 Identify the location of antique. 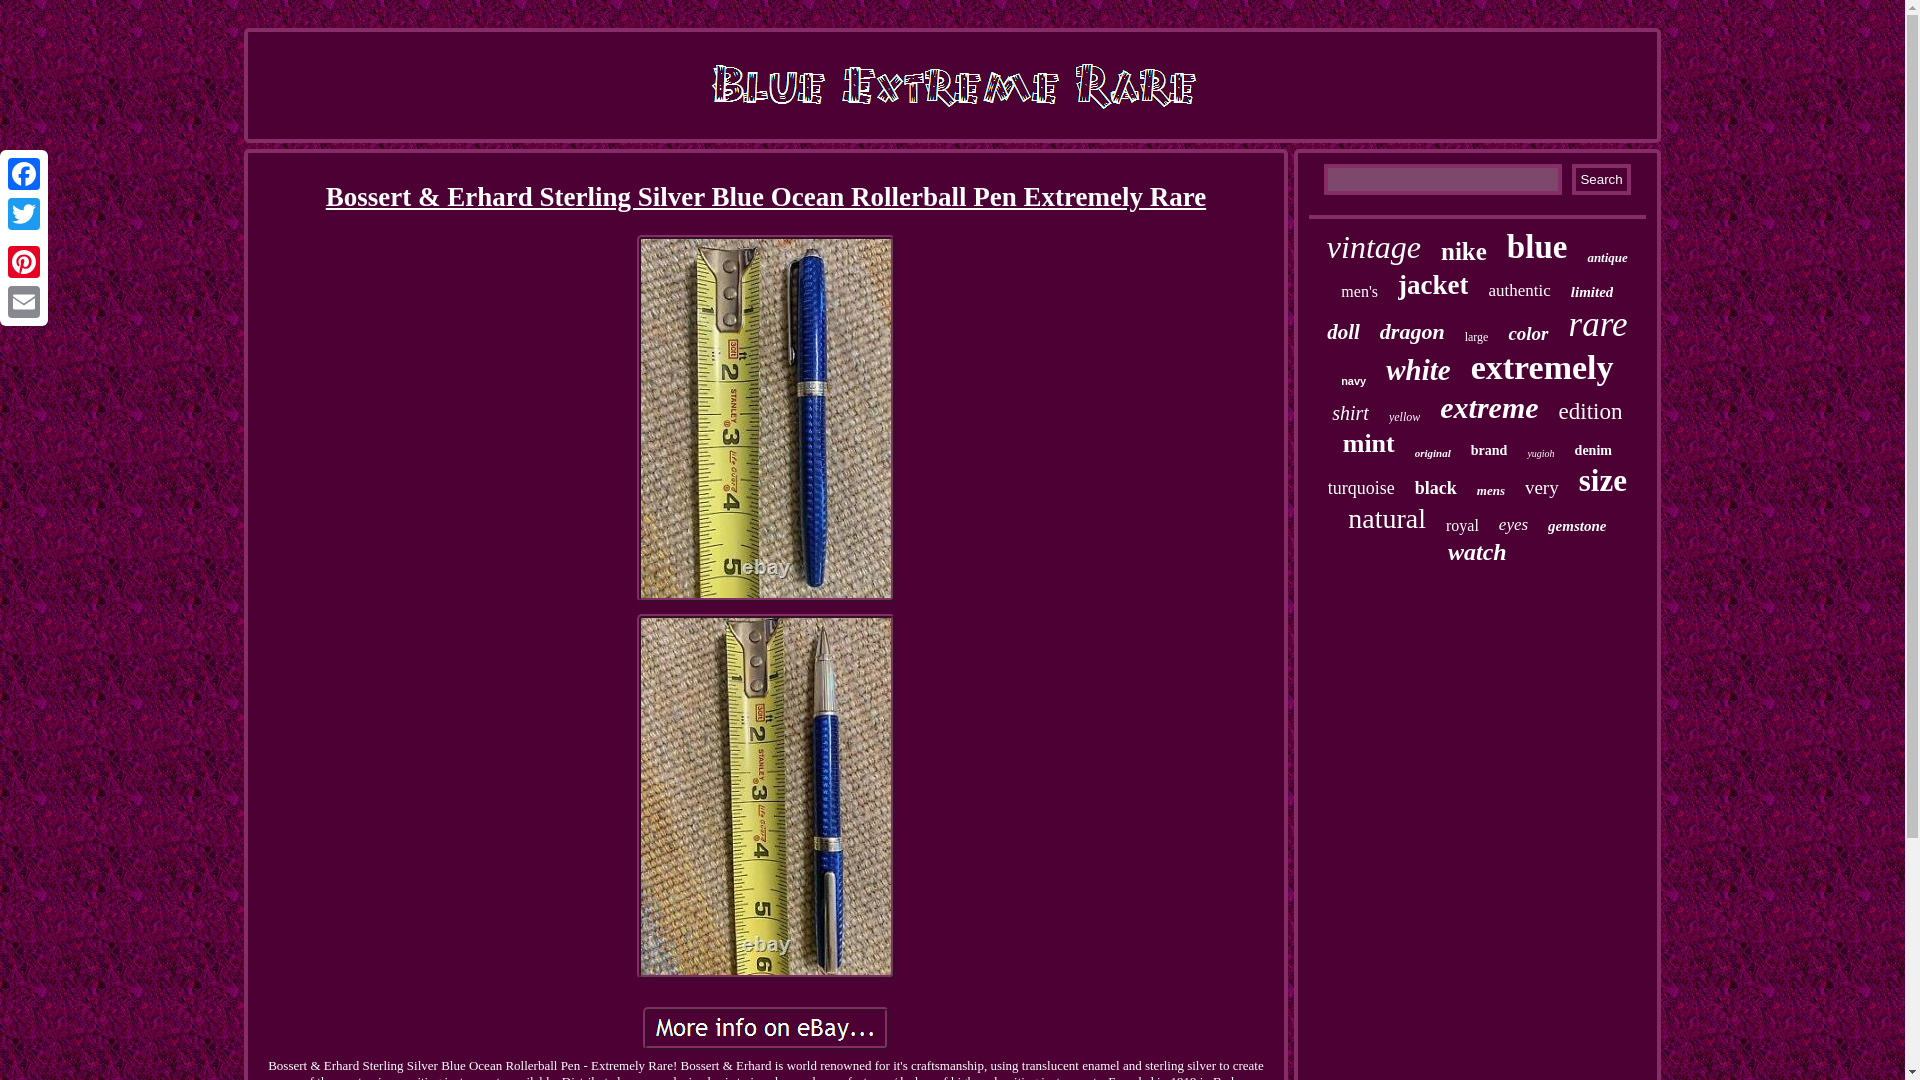
(1606, 257).